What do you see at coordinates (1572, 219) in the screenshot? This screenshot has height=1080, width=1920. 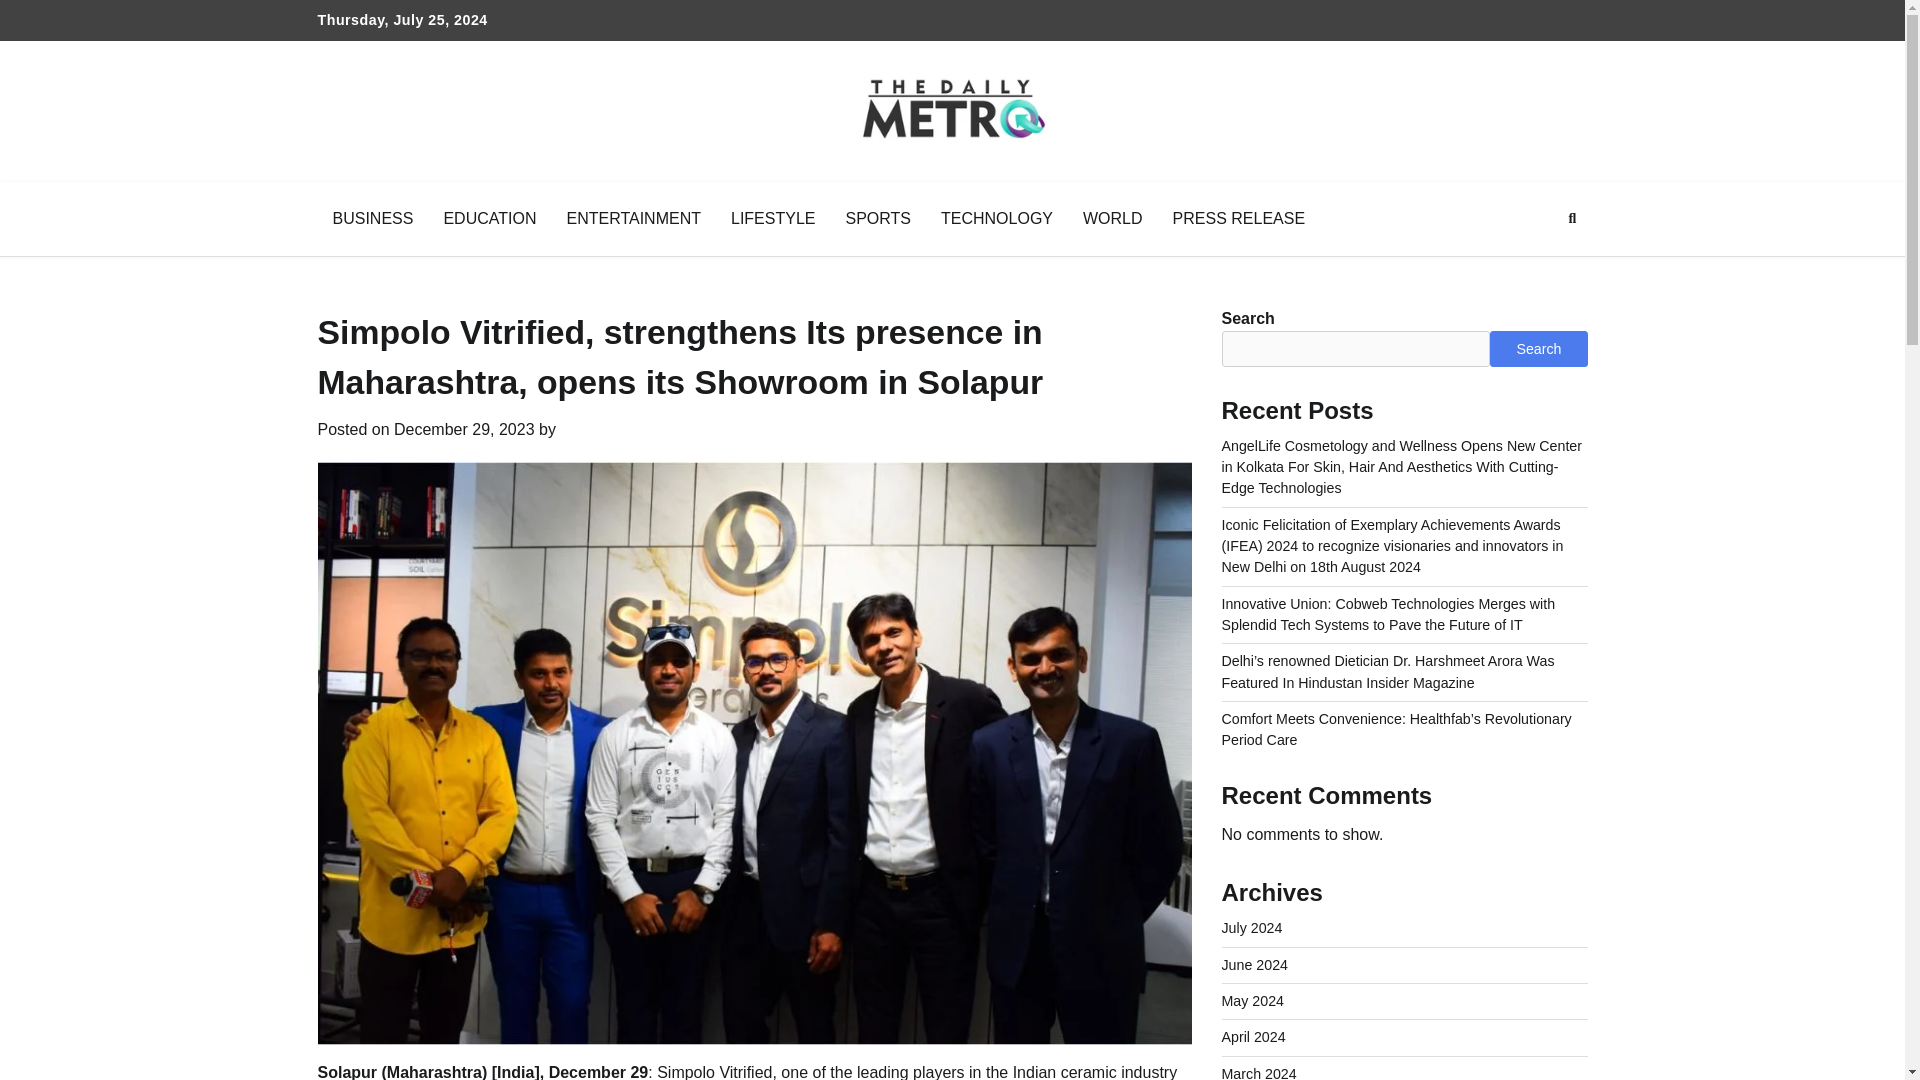 I see `Search` at bounding box center [1572, 219].